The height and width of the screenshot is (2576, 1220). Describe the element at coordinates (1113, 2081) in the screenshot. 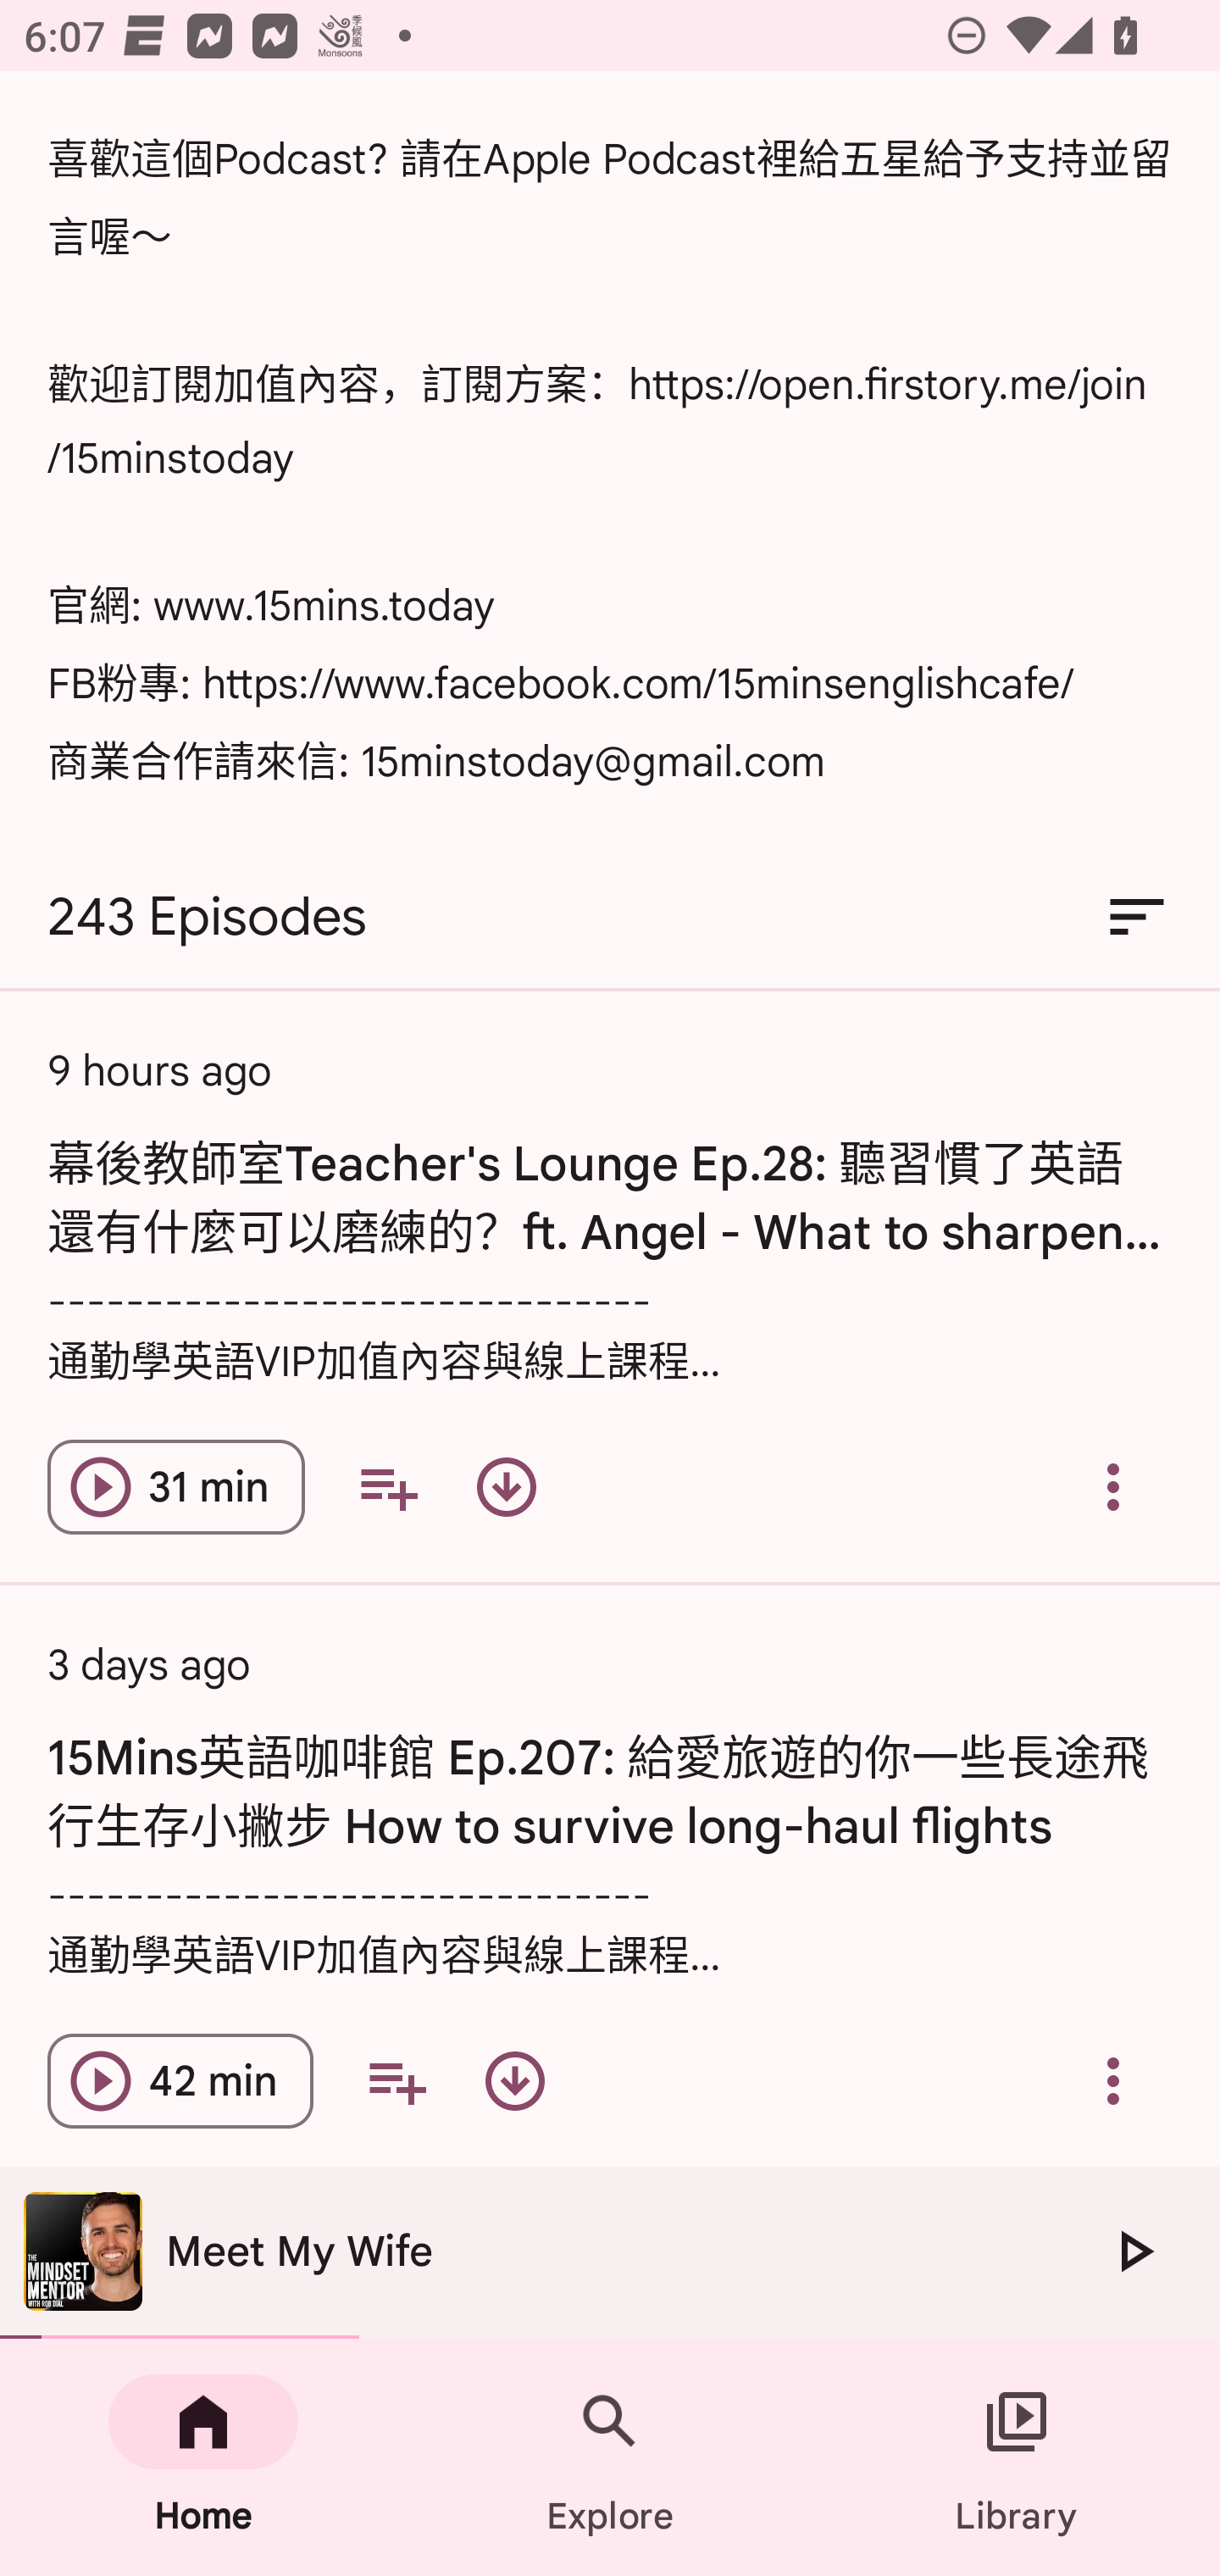

I see `Overflow menu` at that location.